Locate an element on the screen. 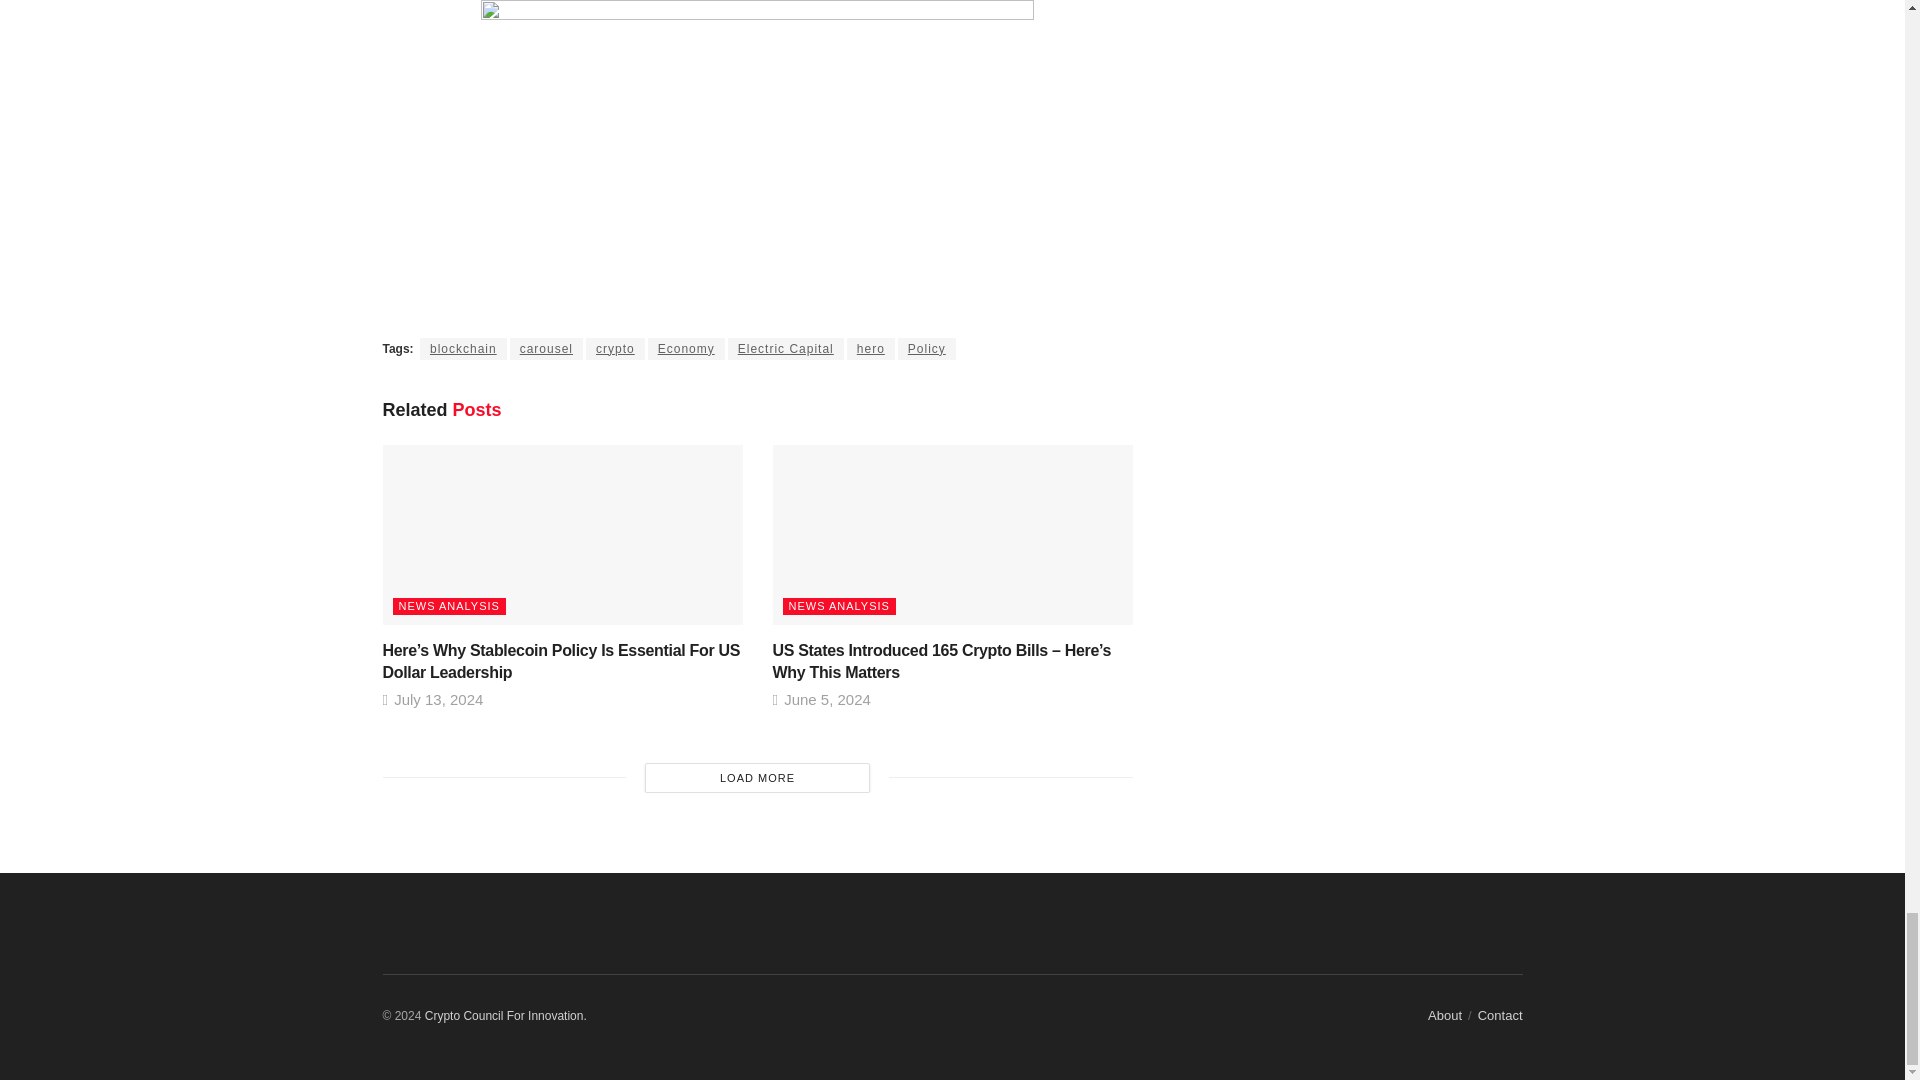 This screenshot has width=1920, height=1080. Crypto Council For Innovation is located at coordinates (506, 1015).